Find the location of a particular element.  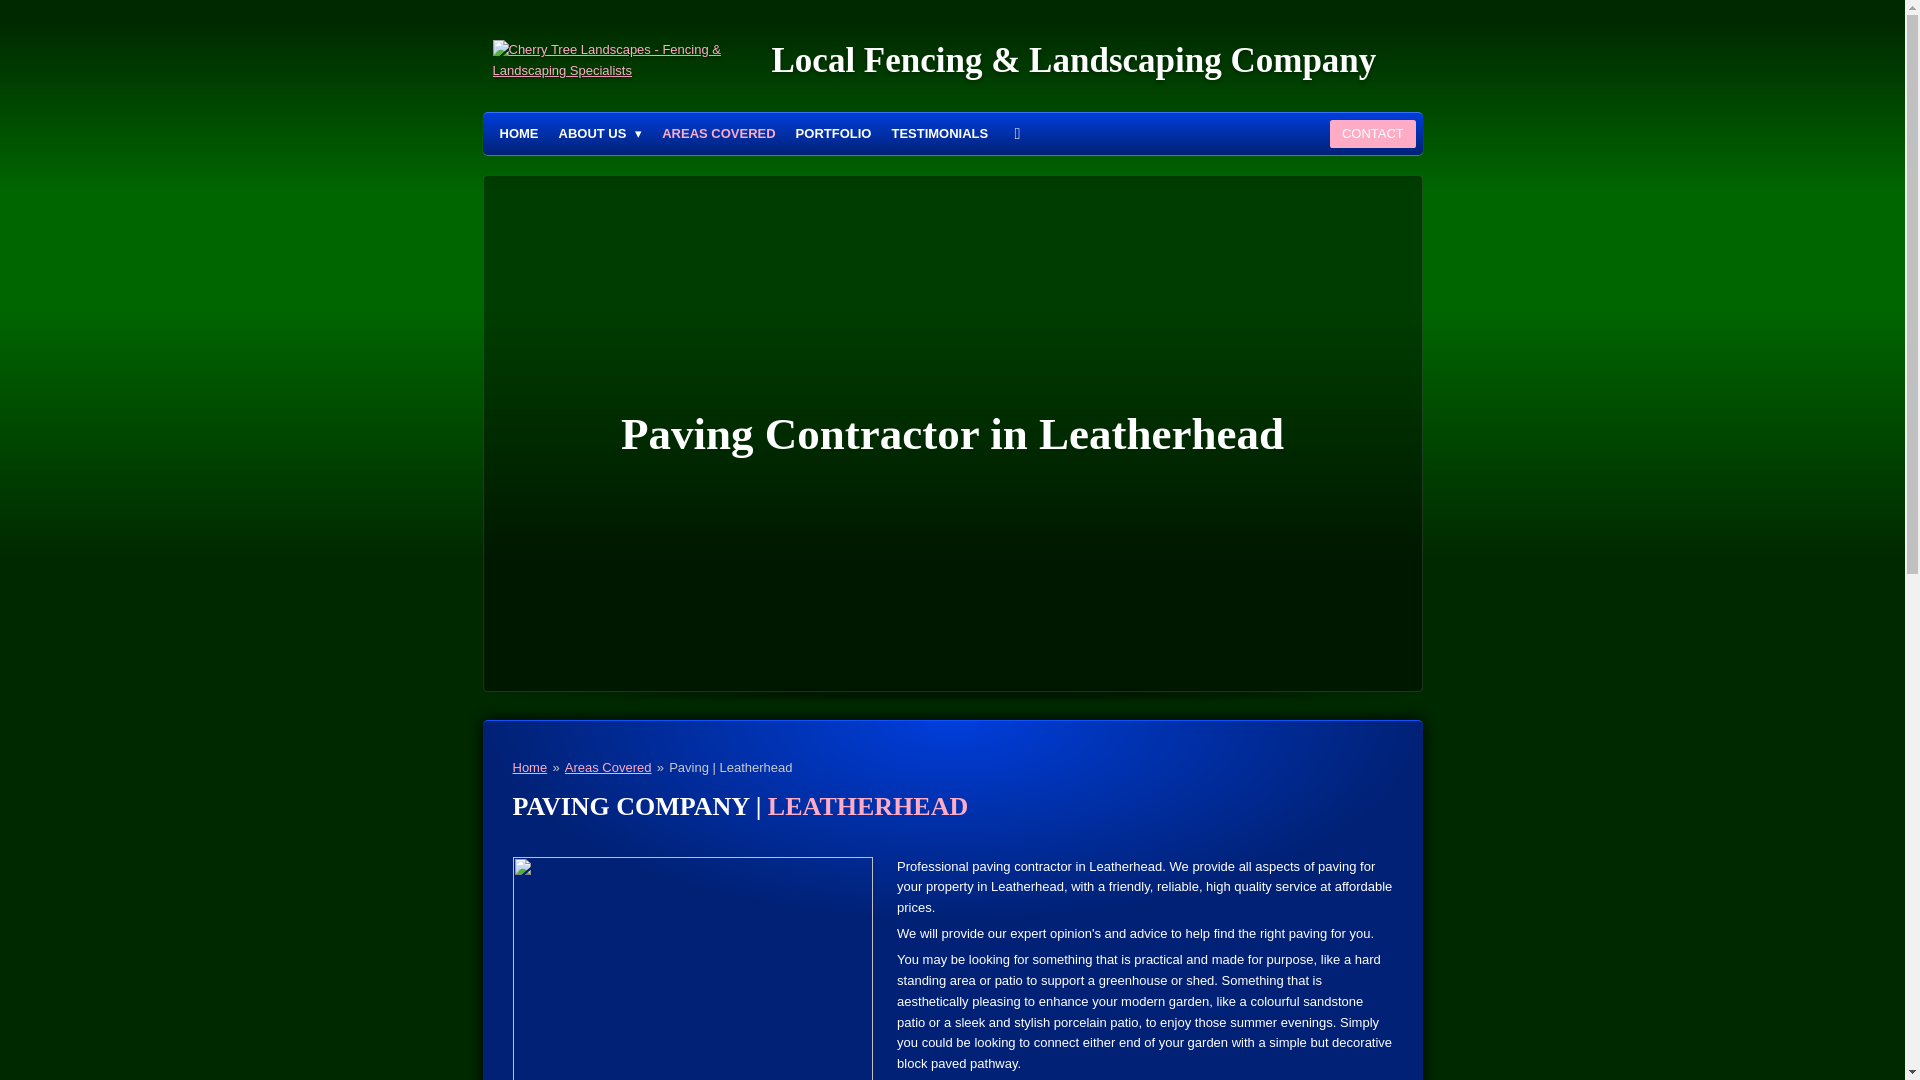

CONTACT is located at coordinates (1372, 134).